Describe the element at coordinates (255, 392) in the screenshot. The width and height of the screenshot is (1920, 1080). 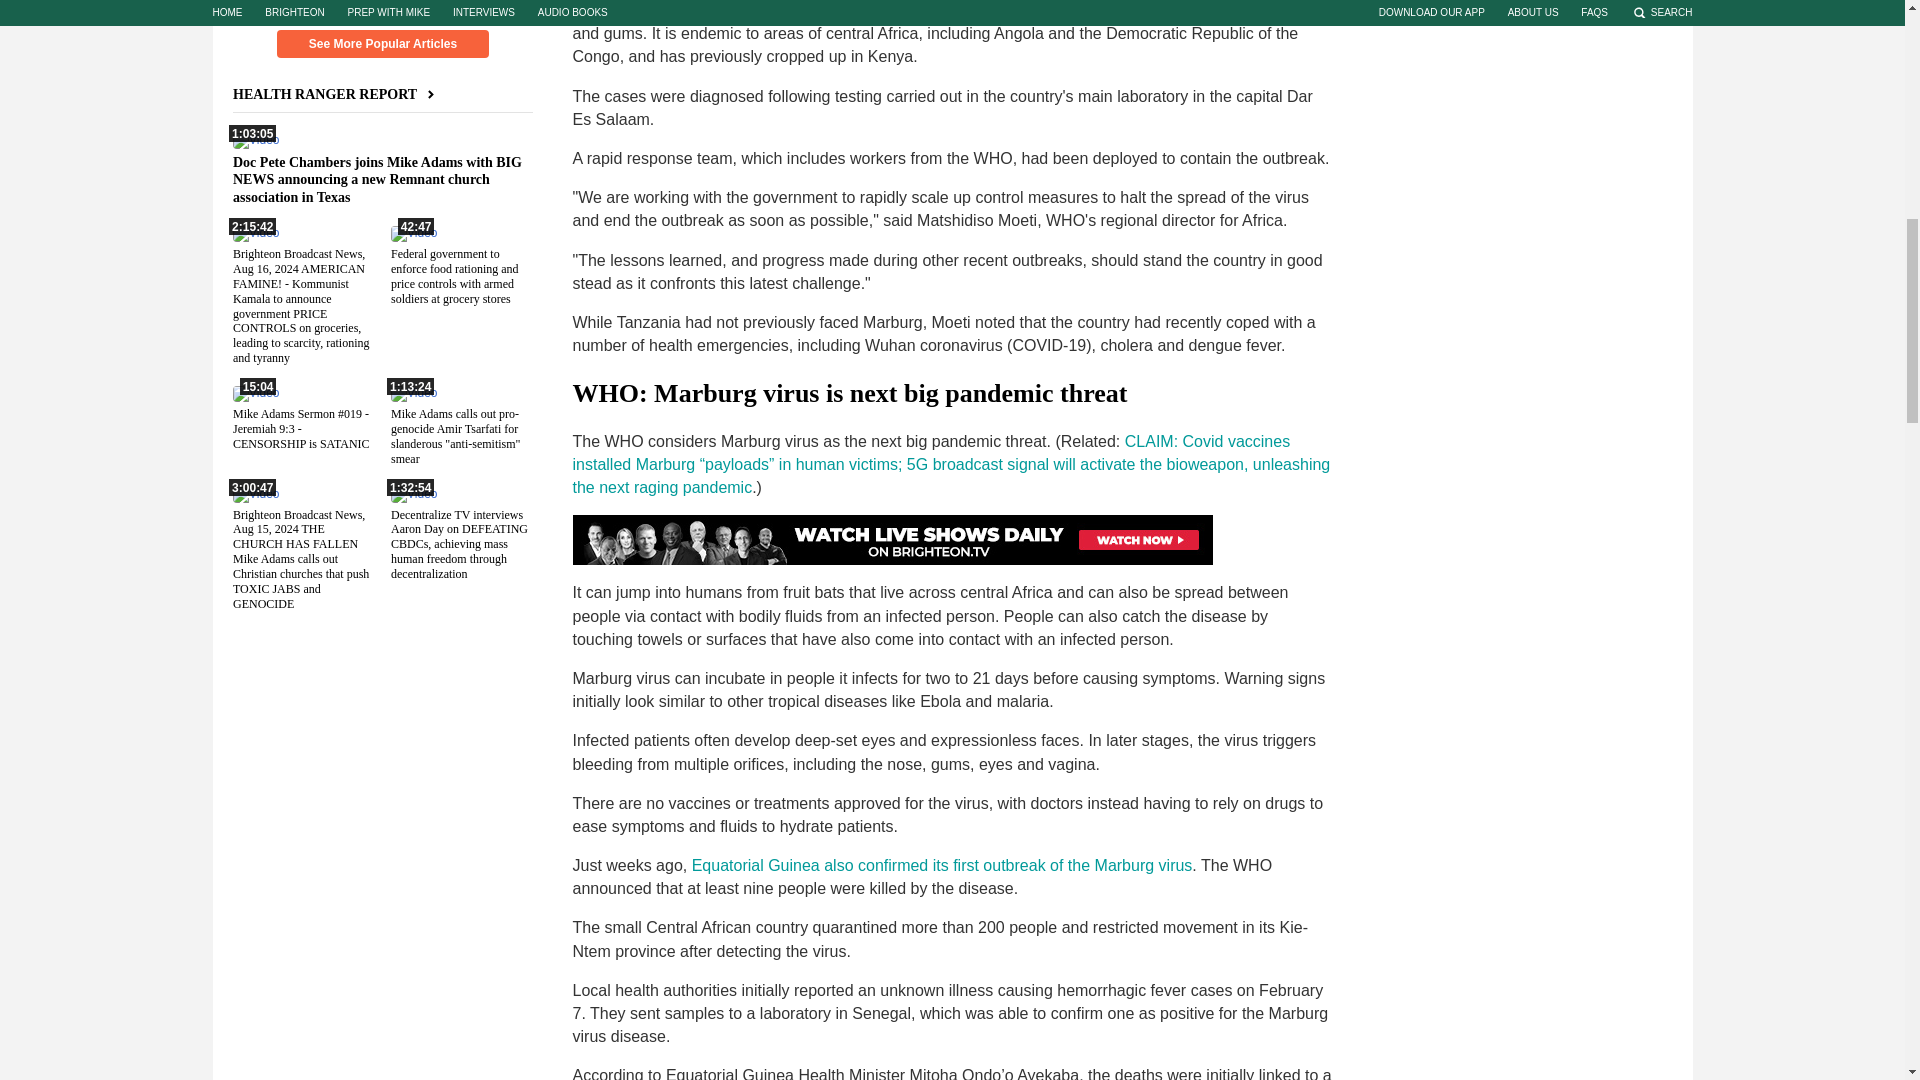
I see `15:04` at that location.